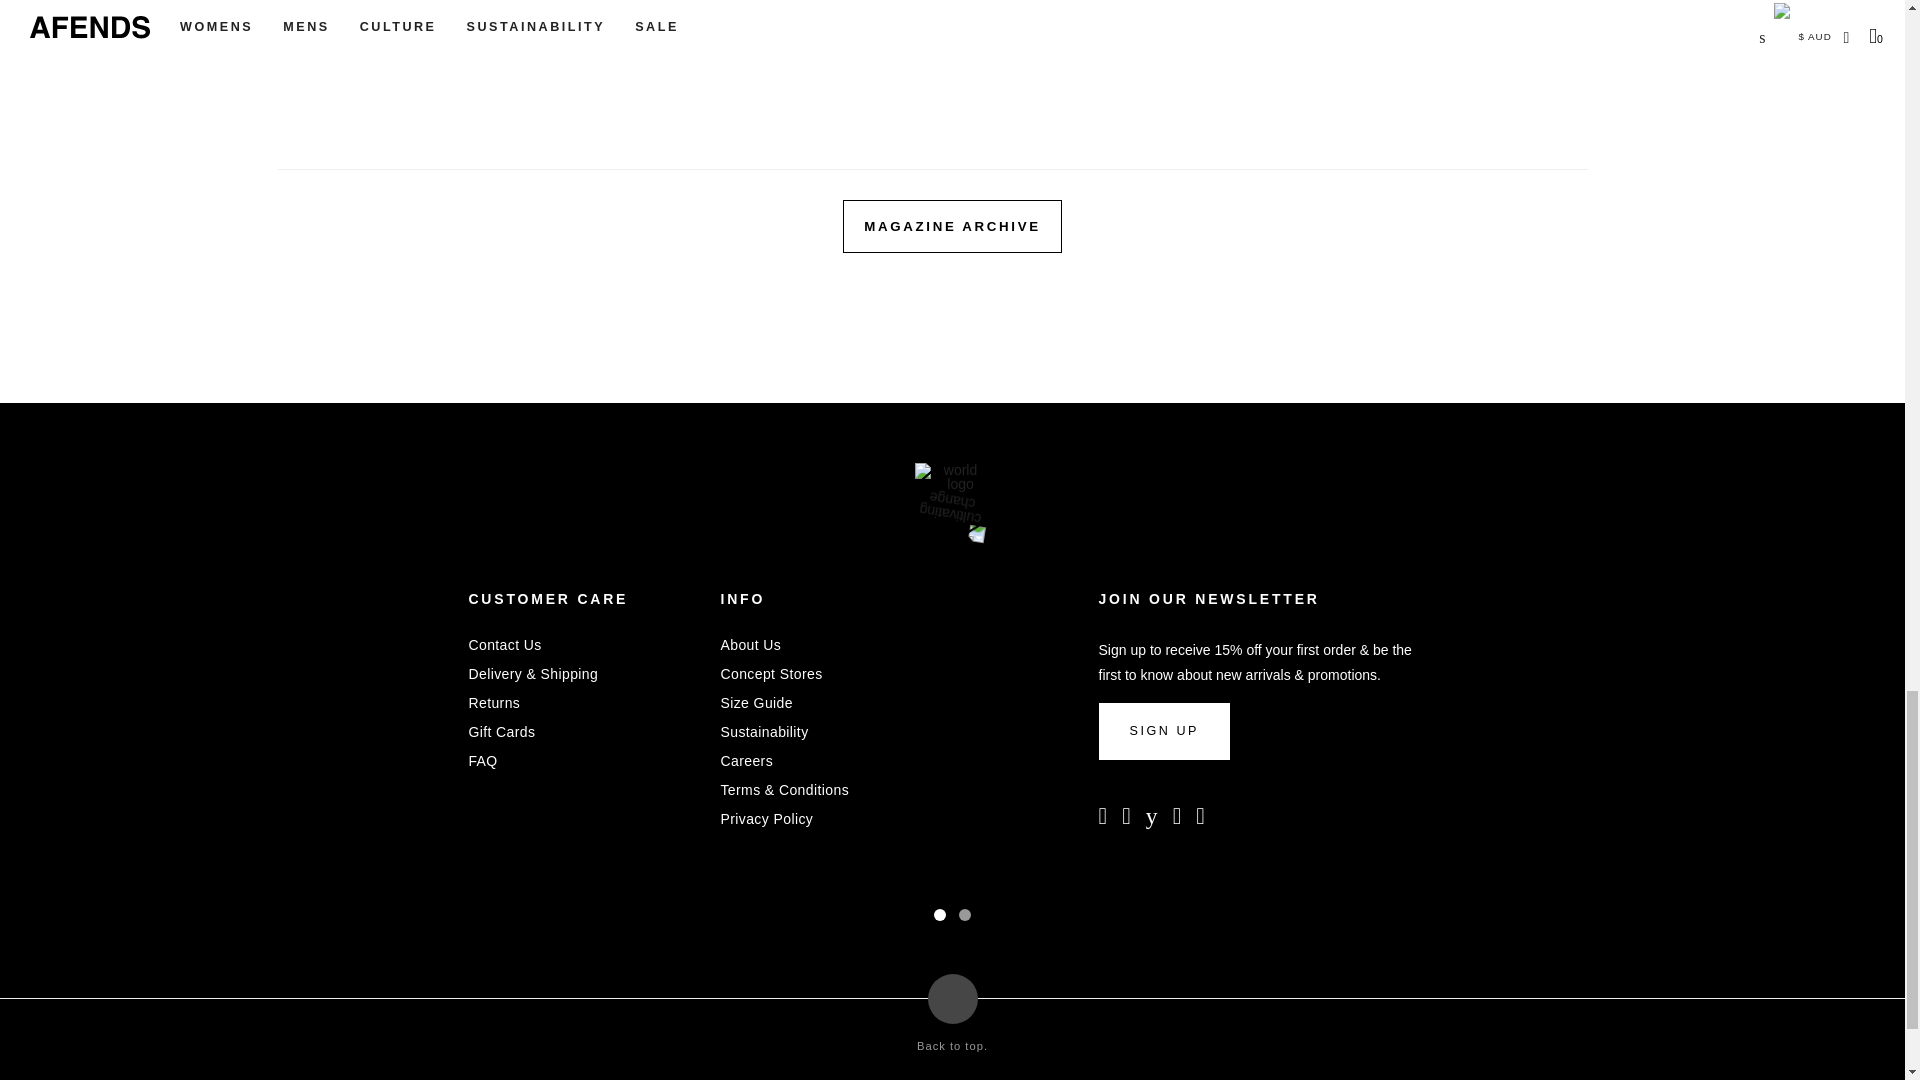 The width and height of the screenshot is (1920, 1080). What do you see at coordinates (770, 674) in the screenshot?
I see `Concept Stores` at bounding box center [770, 674].